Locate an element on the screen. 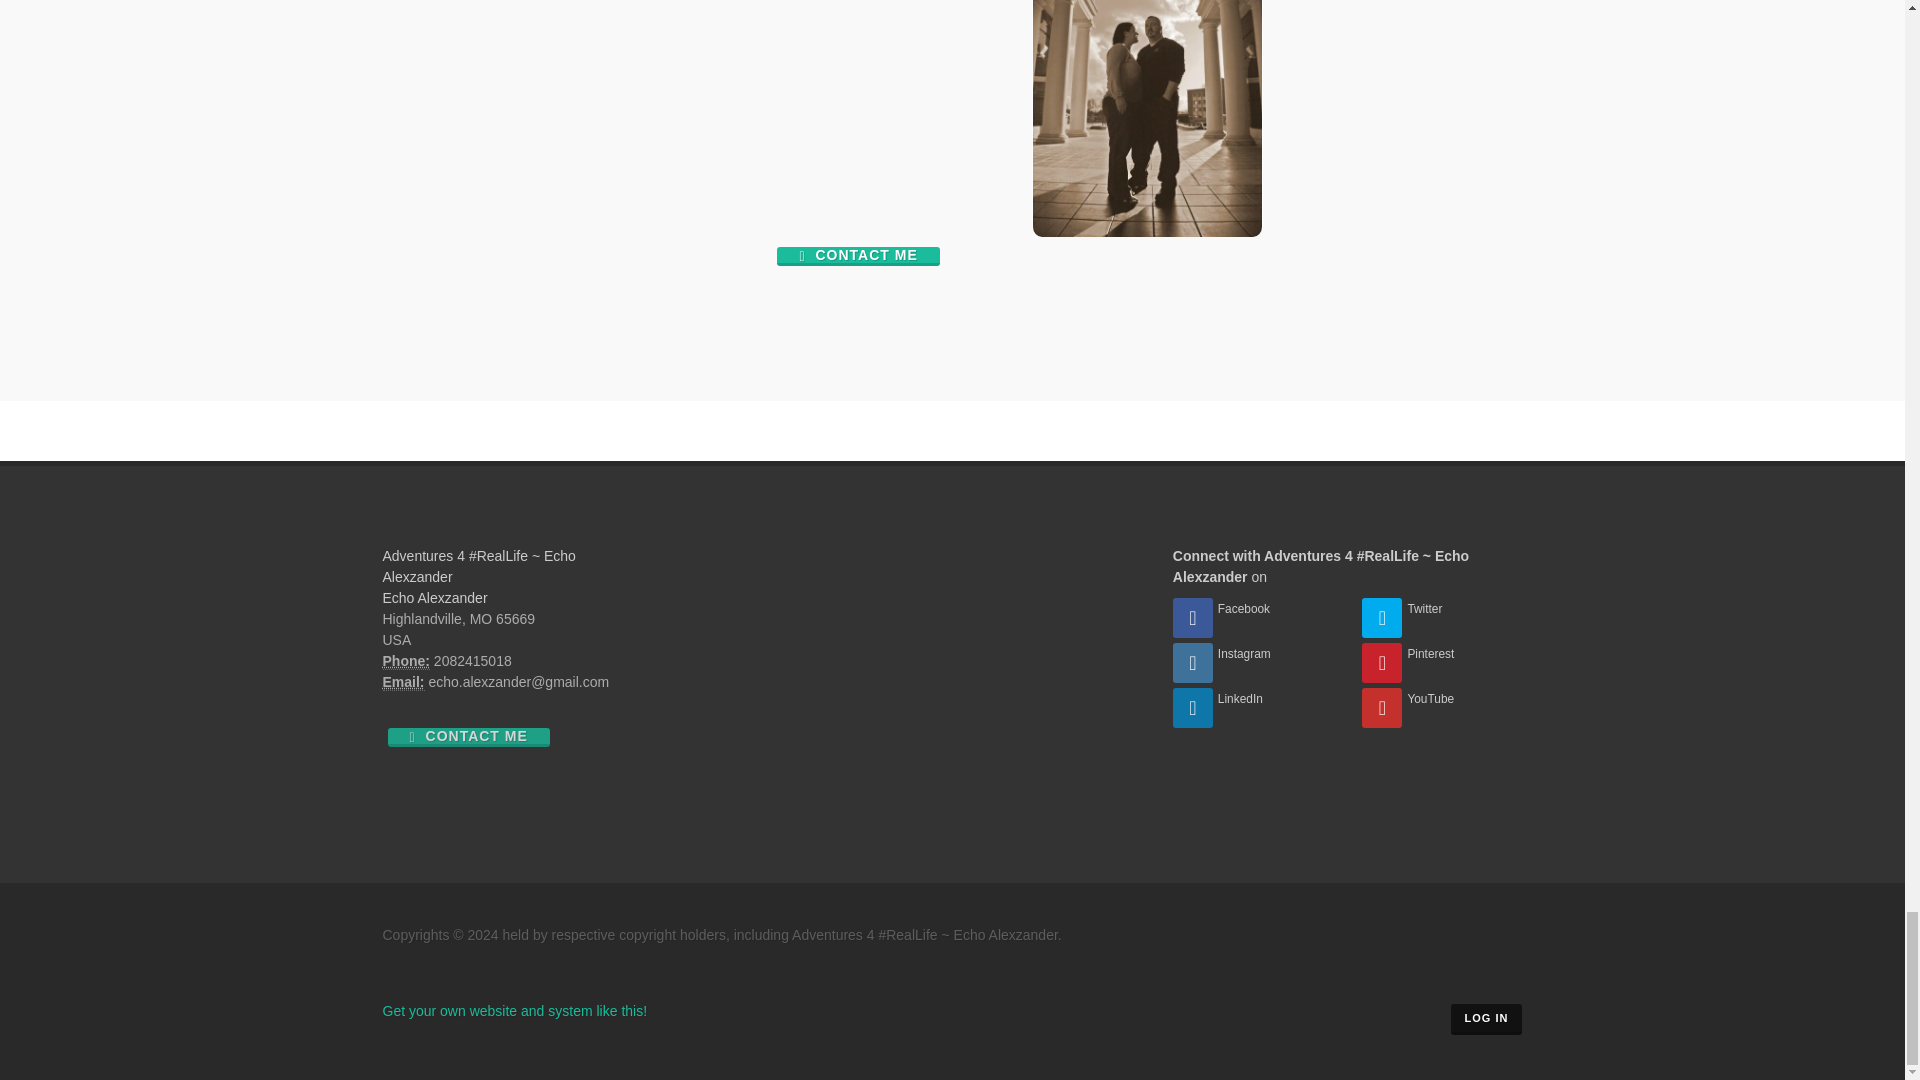 The width and height of the screenshot is (1920, 1080). Email Address is located at coordinates (403, 682).